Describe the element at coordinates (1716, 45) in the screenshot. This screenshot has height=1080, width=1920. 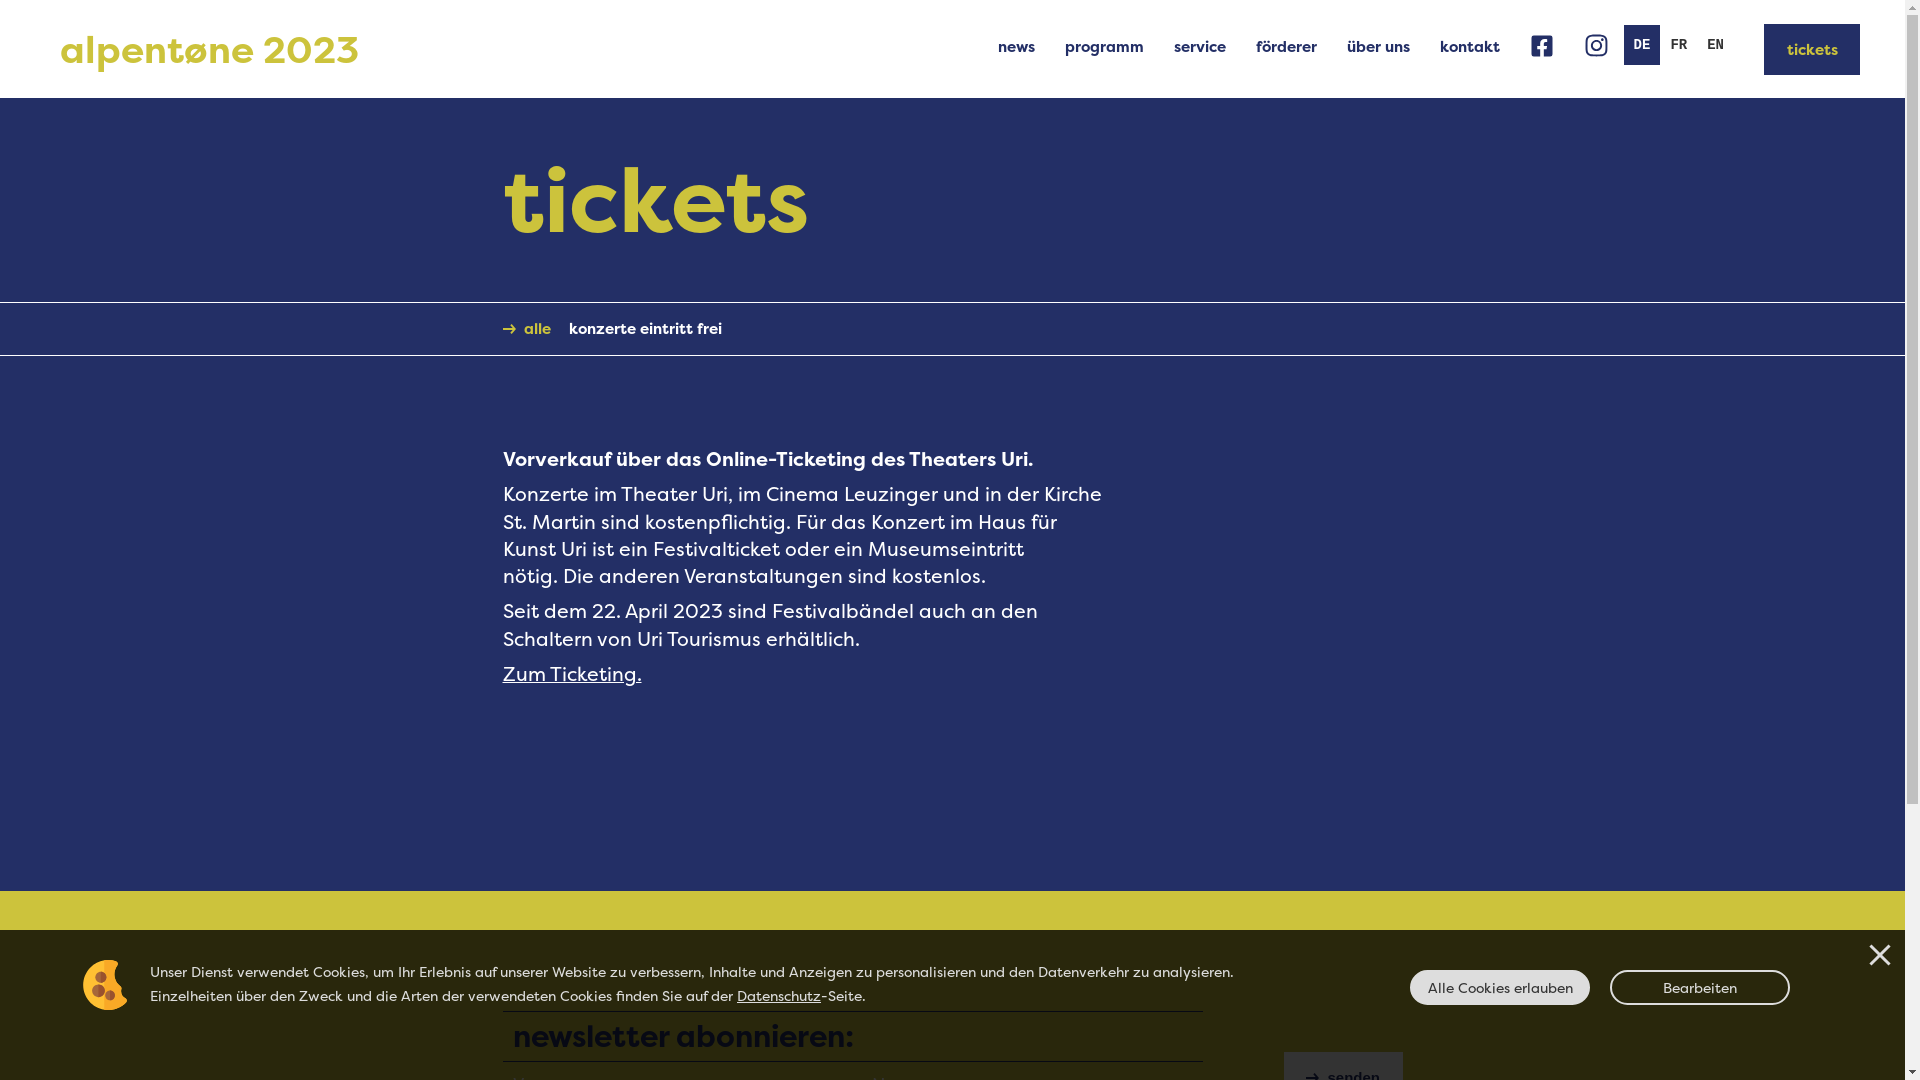
I see `EN` at that location.